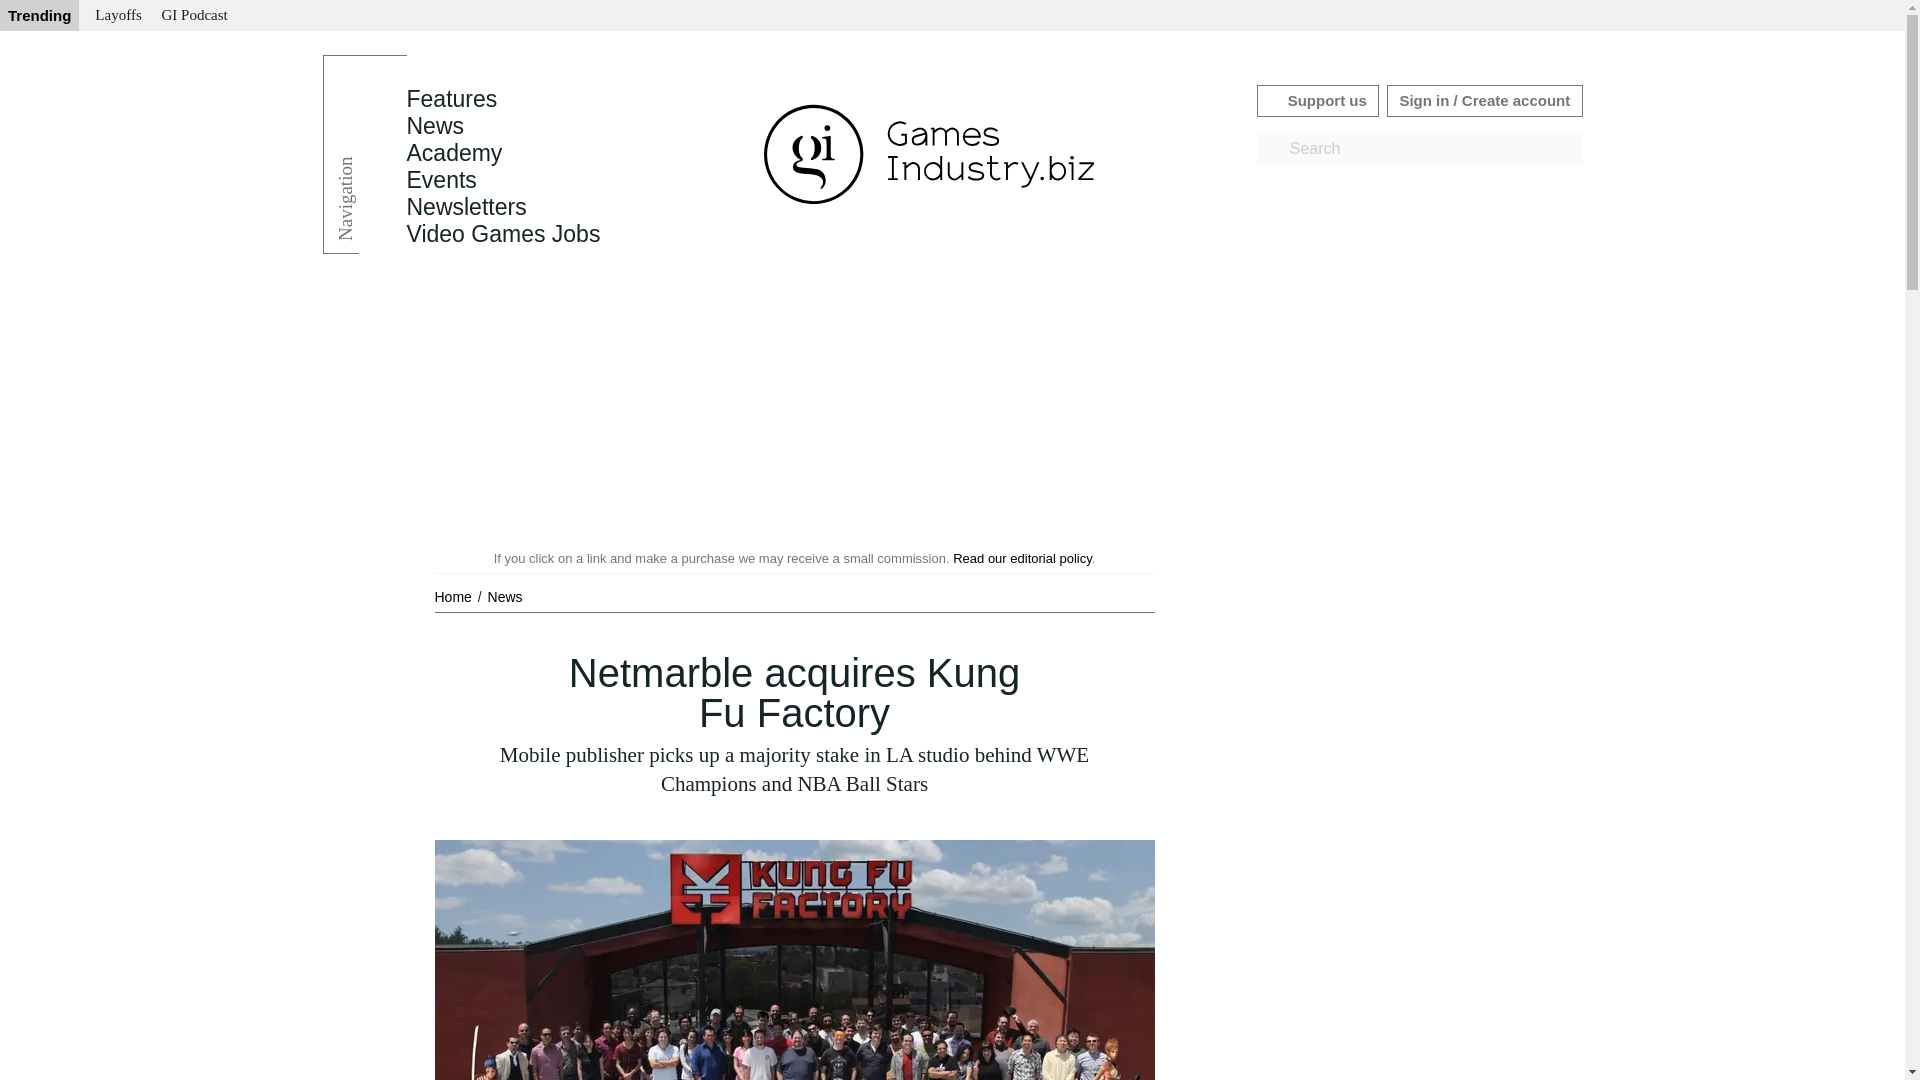 This screenshot has width=1920, height=1080. I want to click on Support us, so click(1318, 100).